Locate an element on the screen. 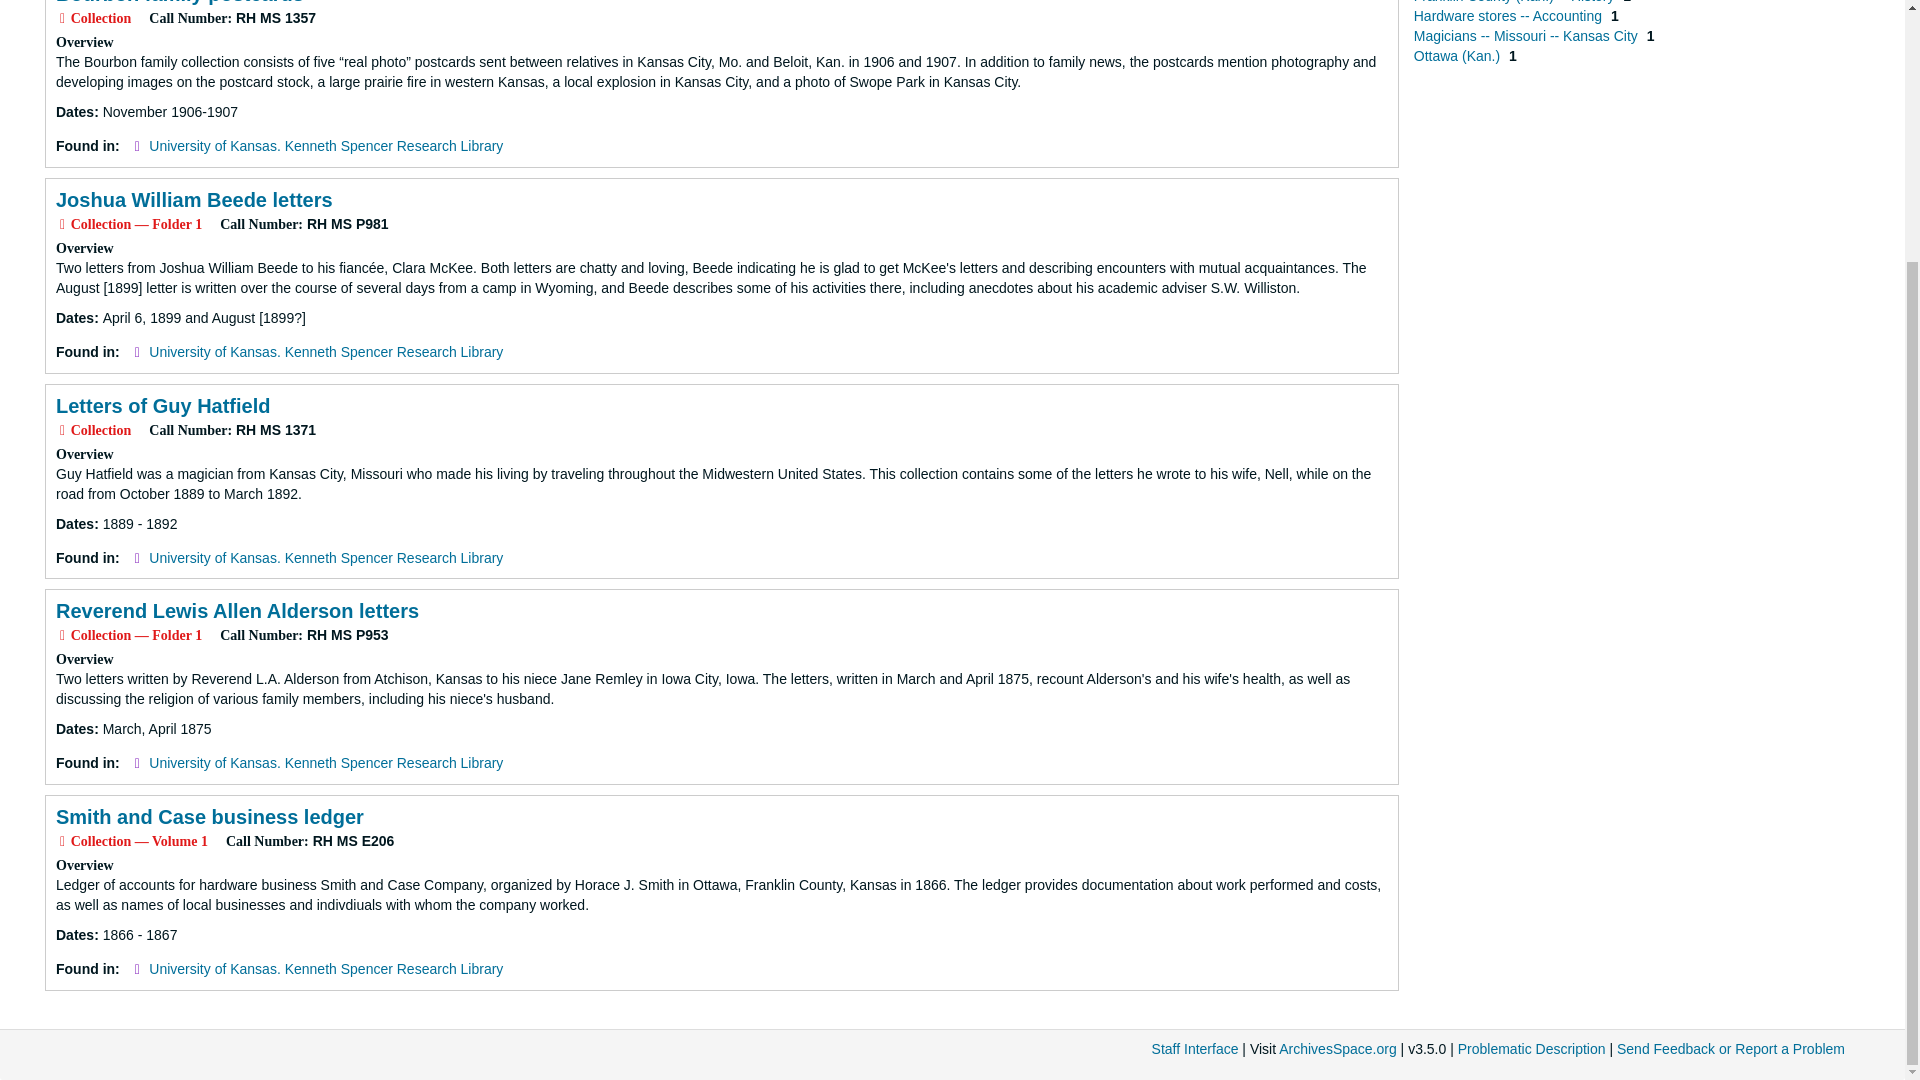  Hardware stores -- Accounting is located at coordinates (1509, 15).